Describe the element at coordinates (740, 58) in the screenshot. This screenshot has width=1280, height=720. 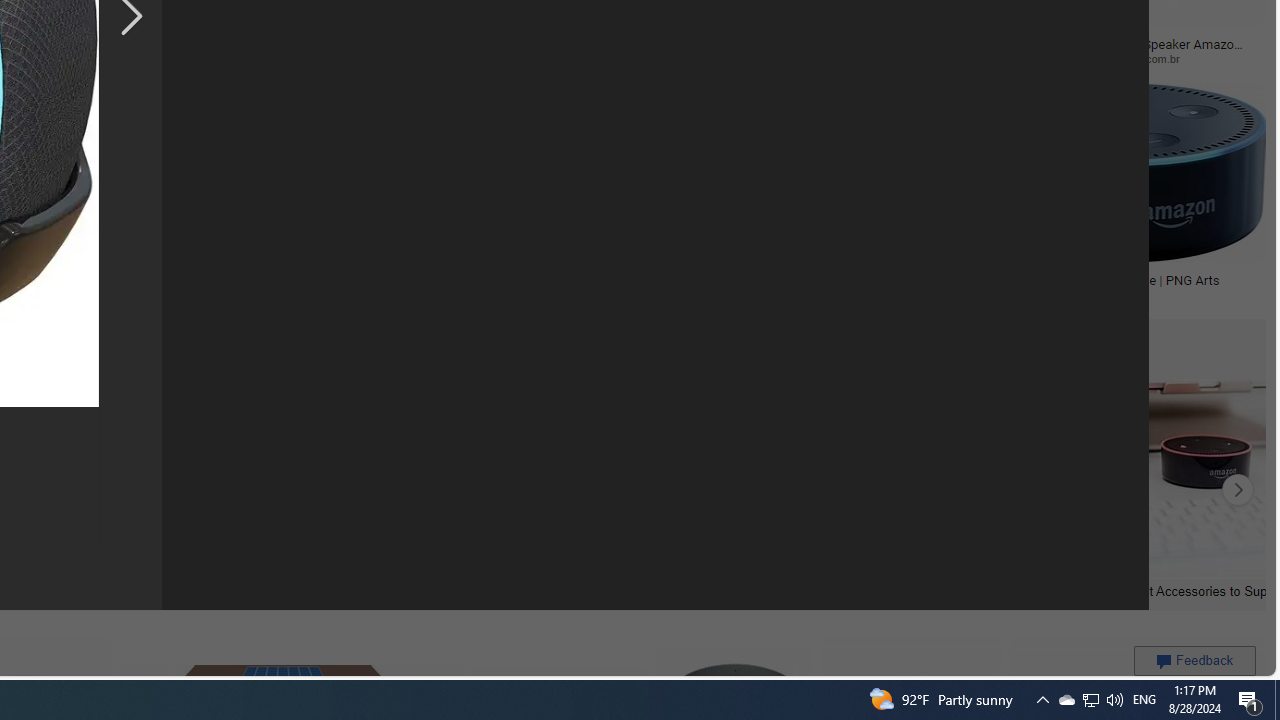
I see `winmaec.com` at that location.